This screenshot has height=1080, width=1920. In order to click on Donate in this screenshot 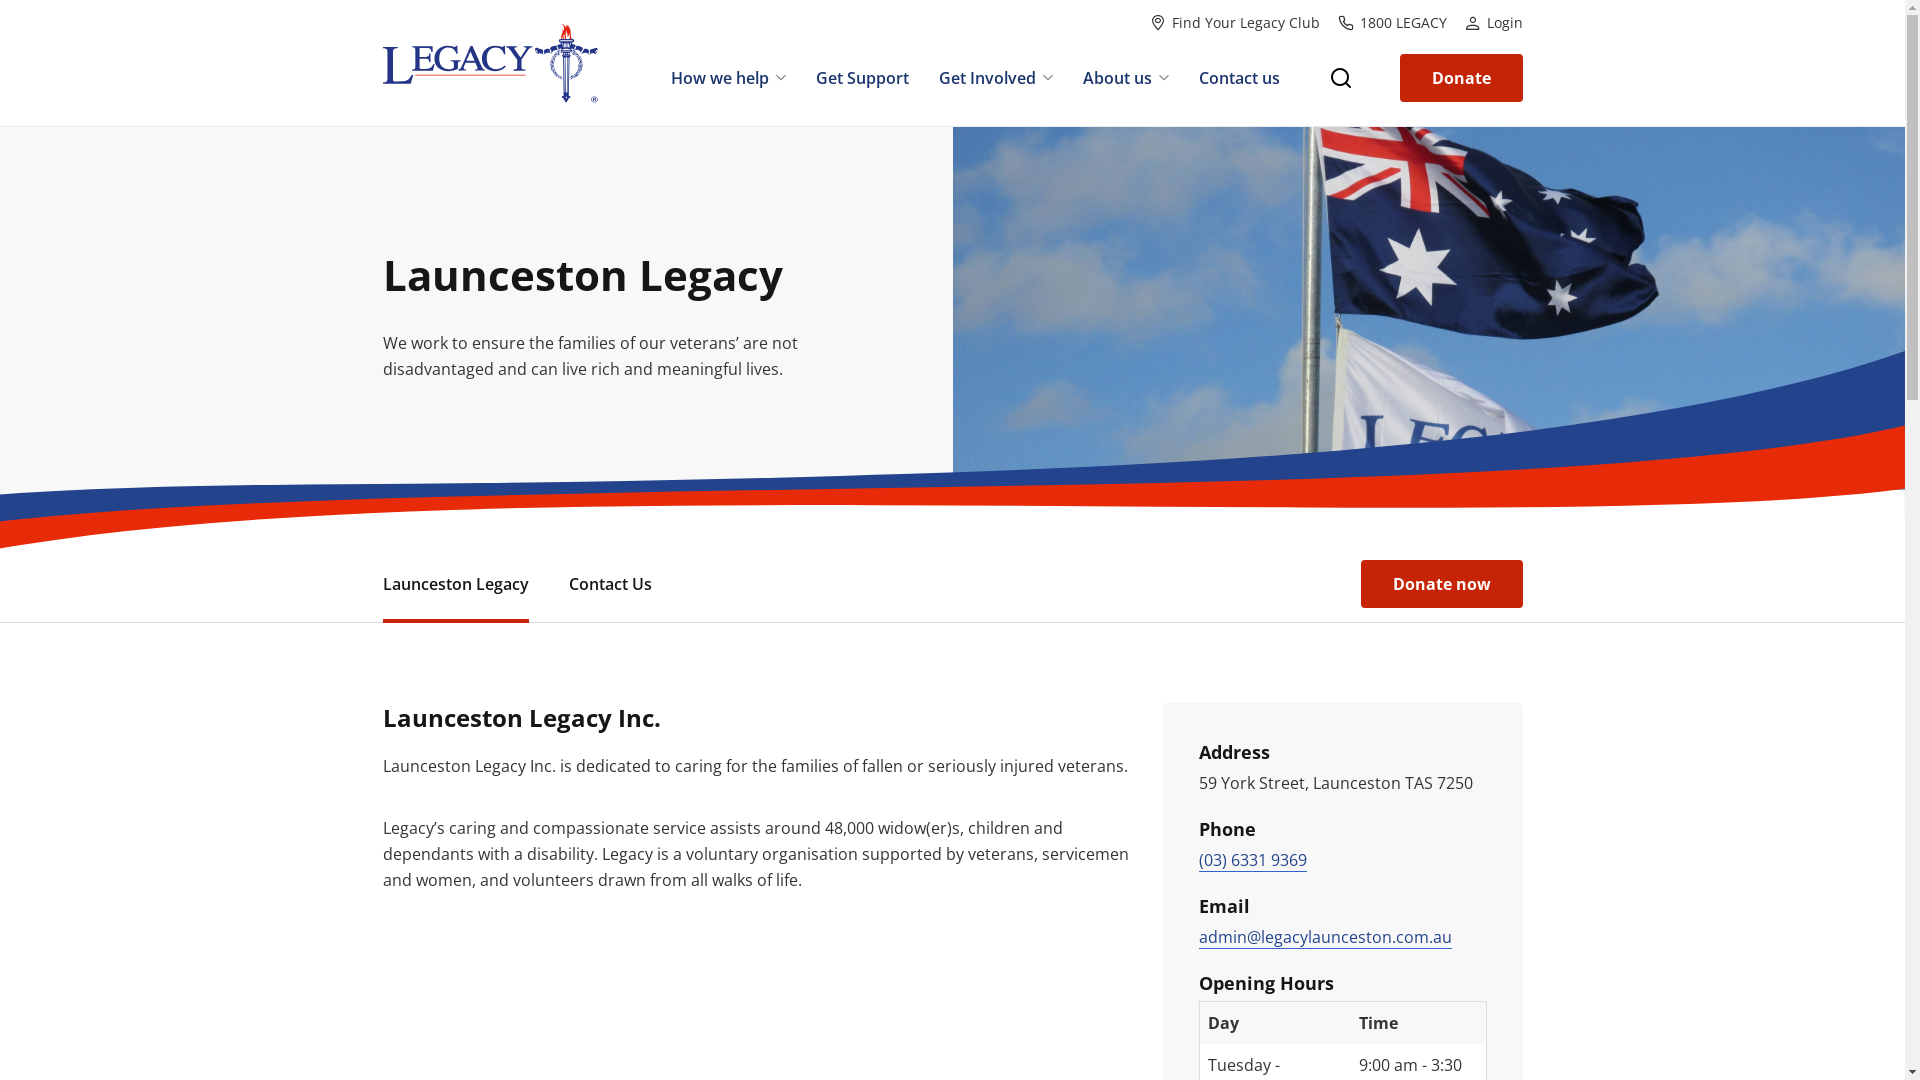, I will do `click(1462, 78)`.